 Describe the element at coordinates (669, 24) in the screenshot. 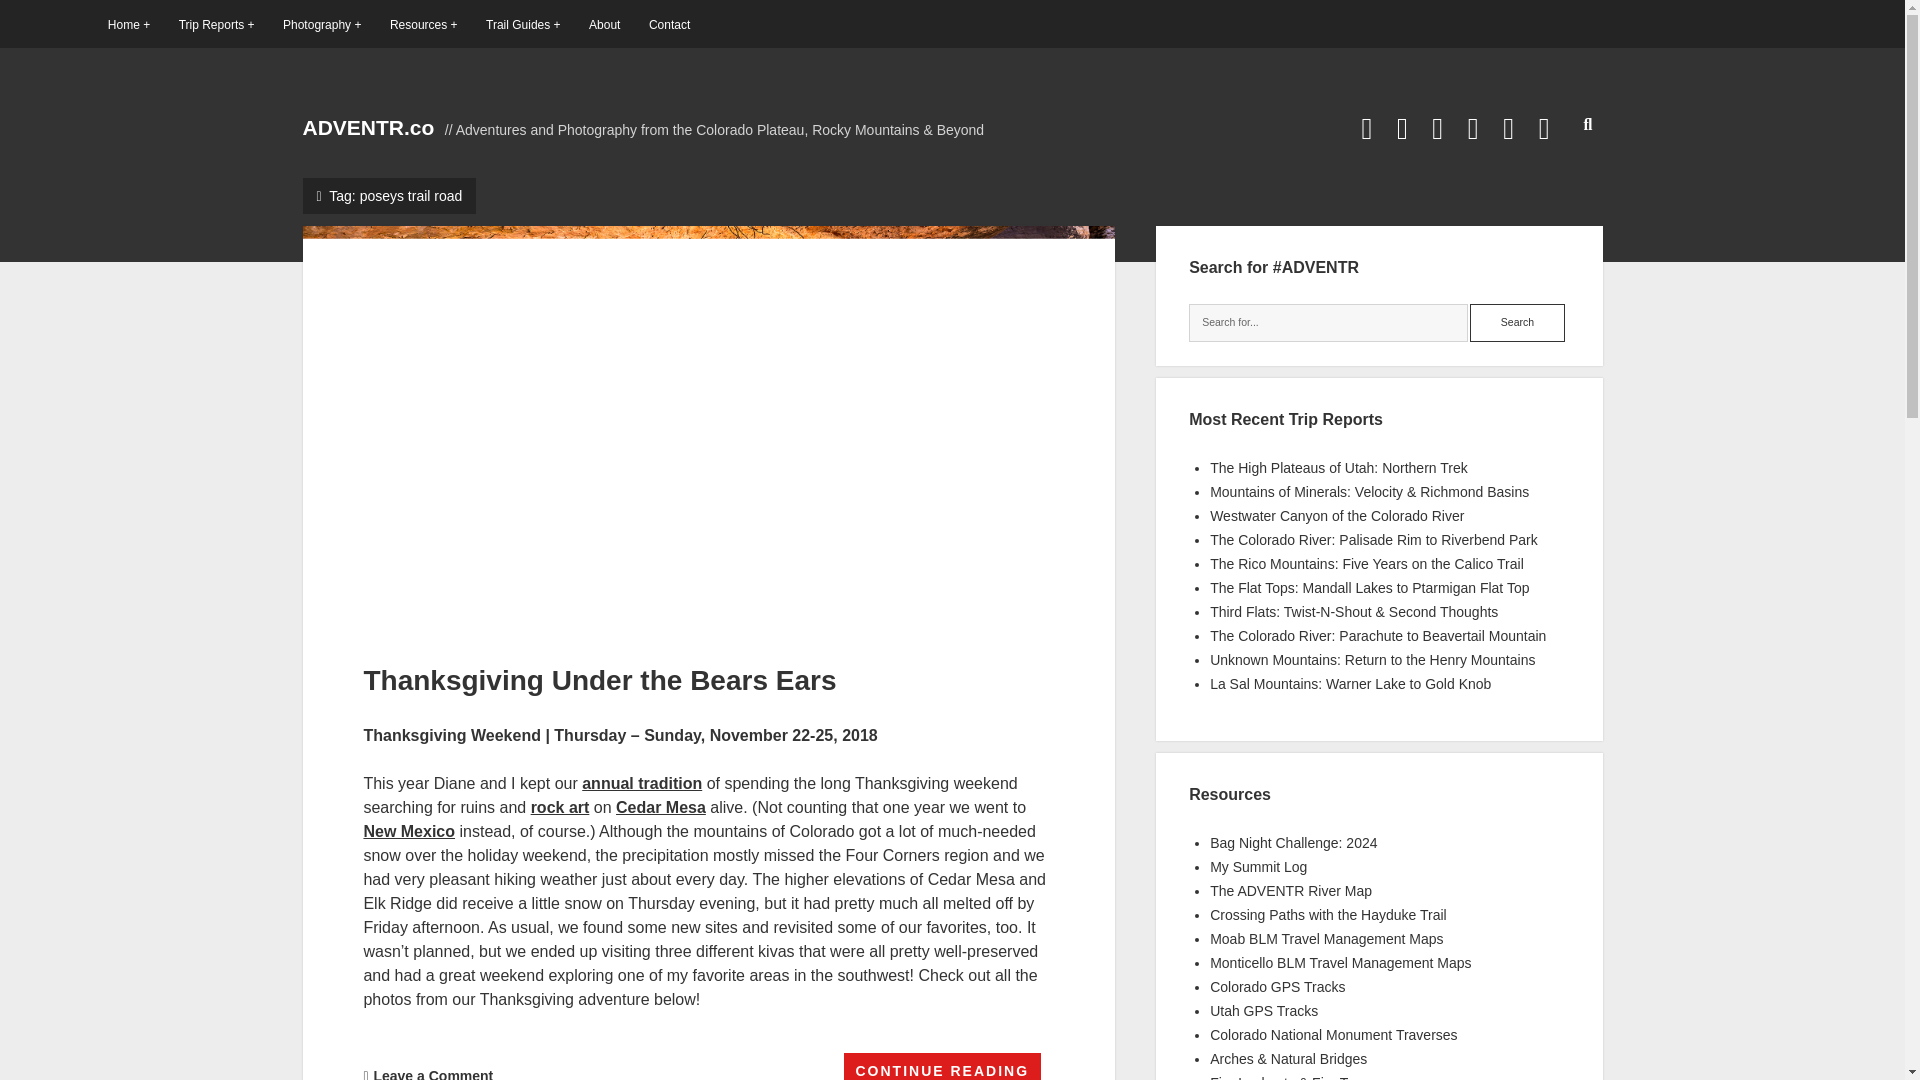

I see `Contact` at that location.